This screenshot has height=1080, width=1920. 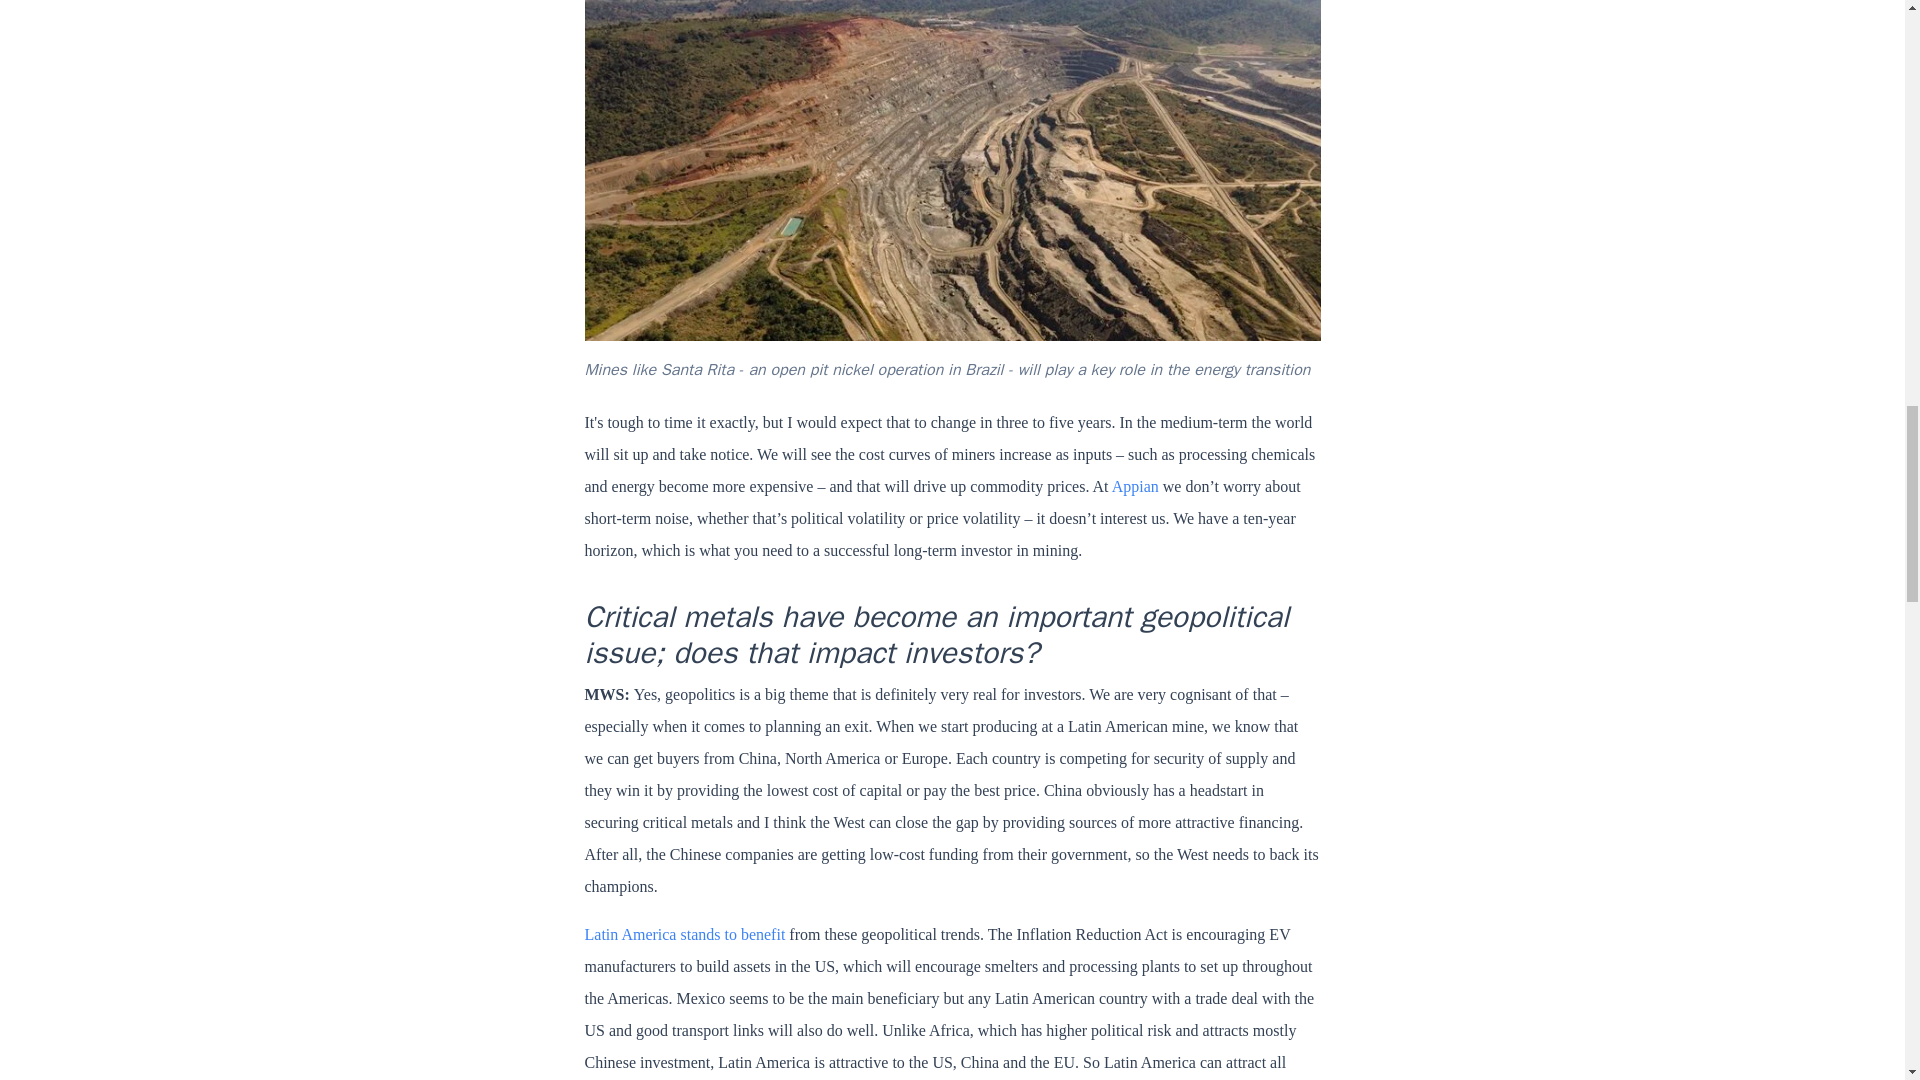 What do you see at coordinates (1135, 486) in the screenshot?
I see `Appian` at bounding box center [1135, 486].